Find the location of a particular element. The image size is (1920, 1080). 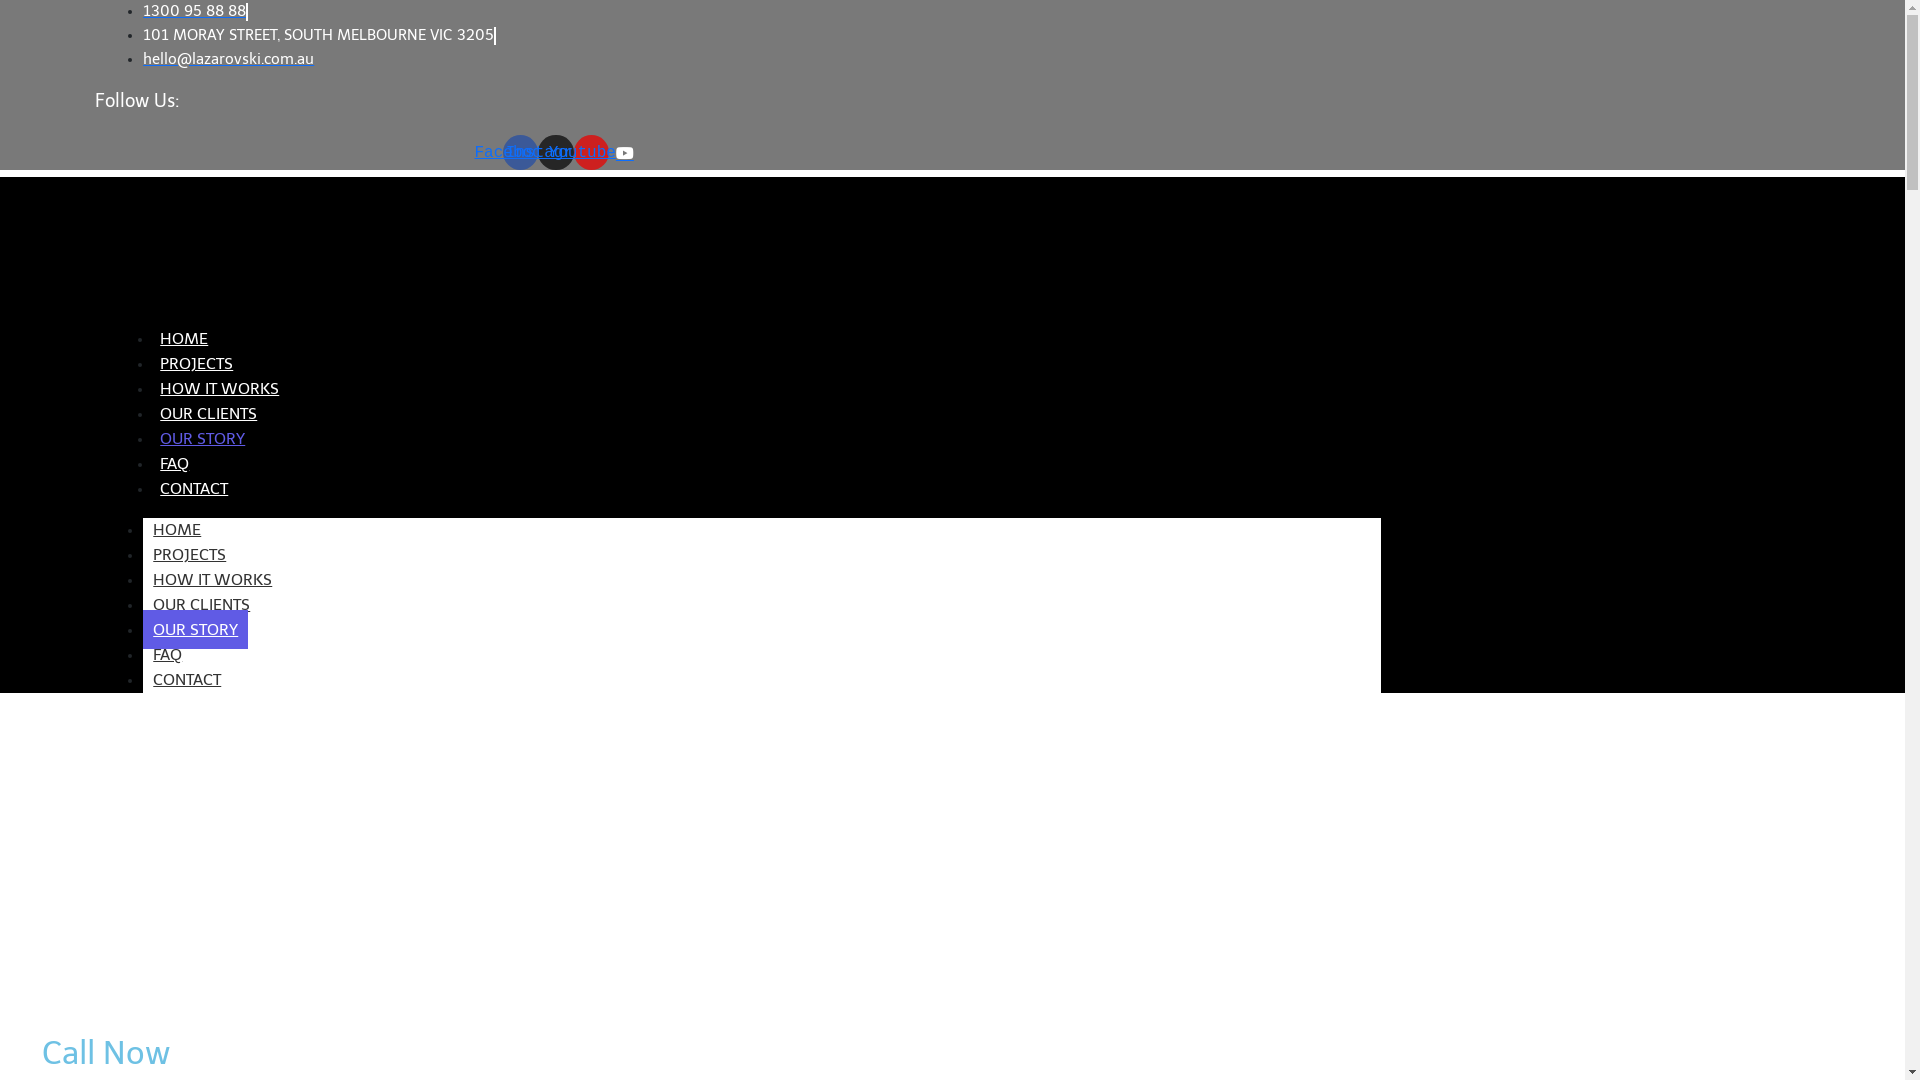

PROJECTS is located at coordinates (190, 554).